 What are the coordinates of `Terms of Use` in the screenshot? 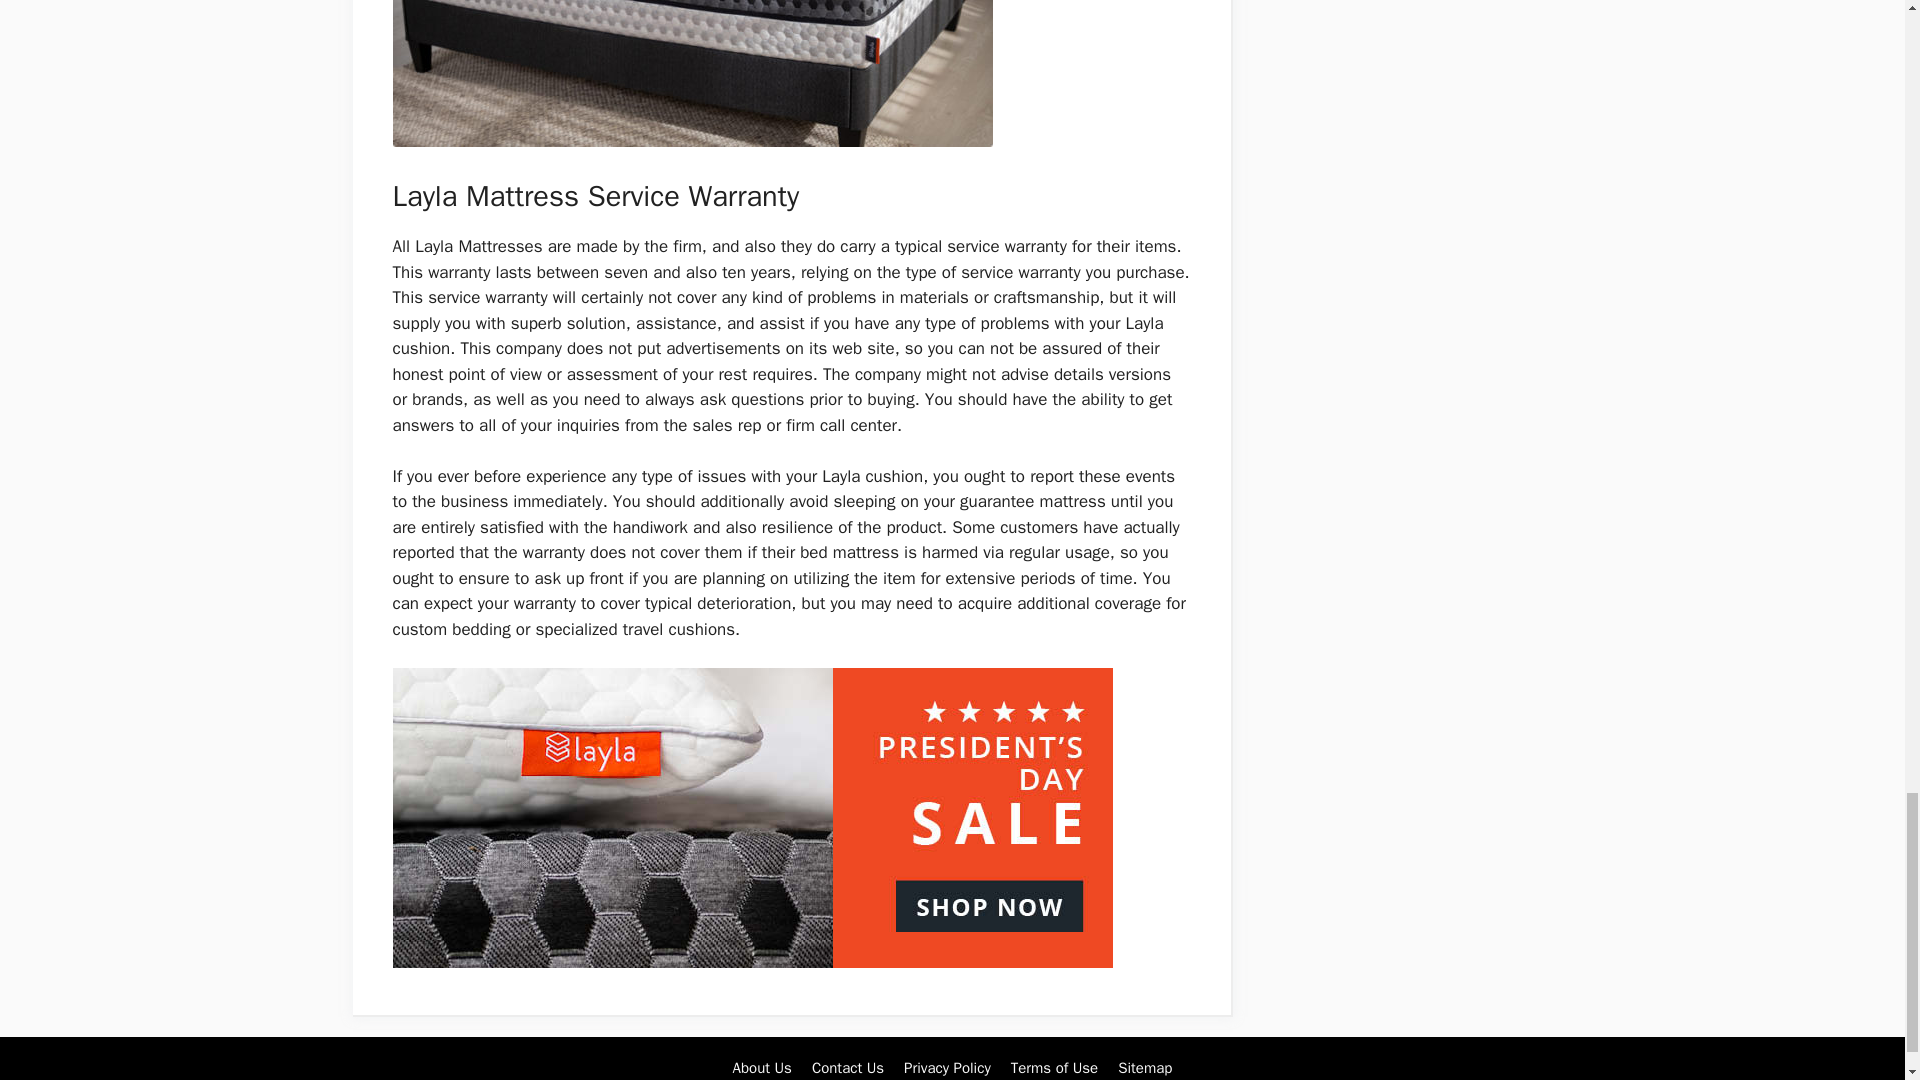 It's located at (1054, 1068).